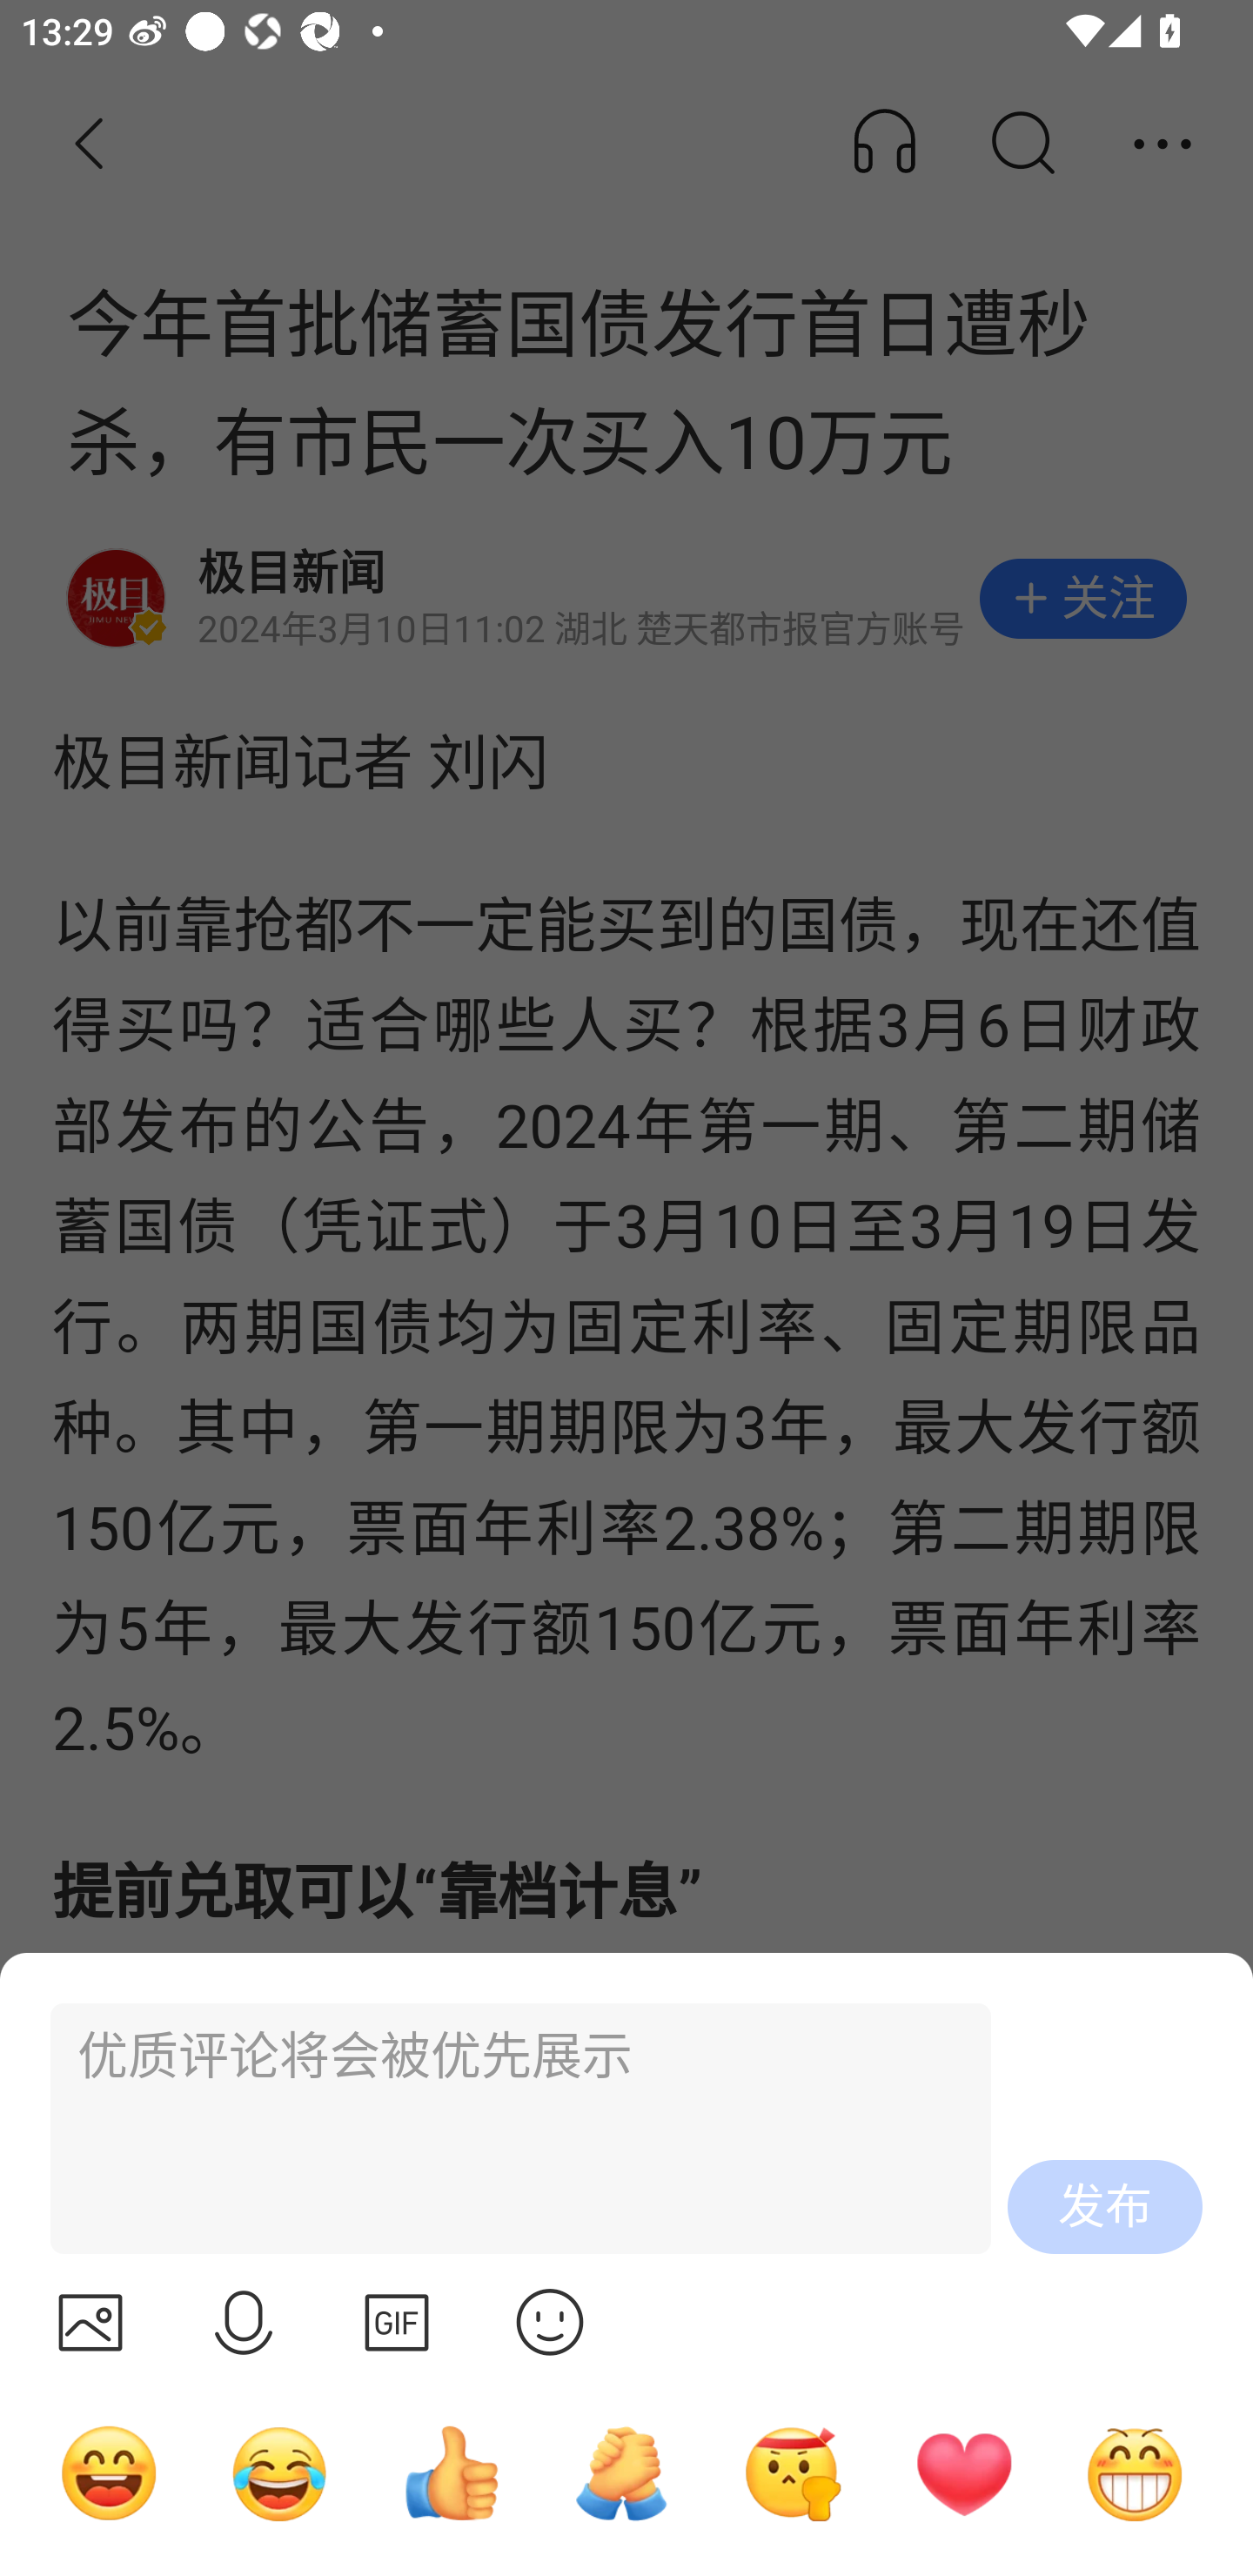 This screenshot has height=2576, width=1253. I want to click on 发布, so click(1105, 2207).